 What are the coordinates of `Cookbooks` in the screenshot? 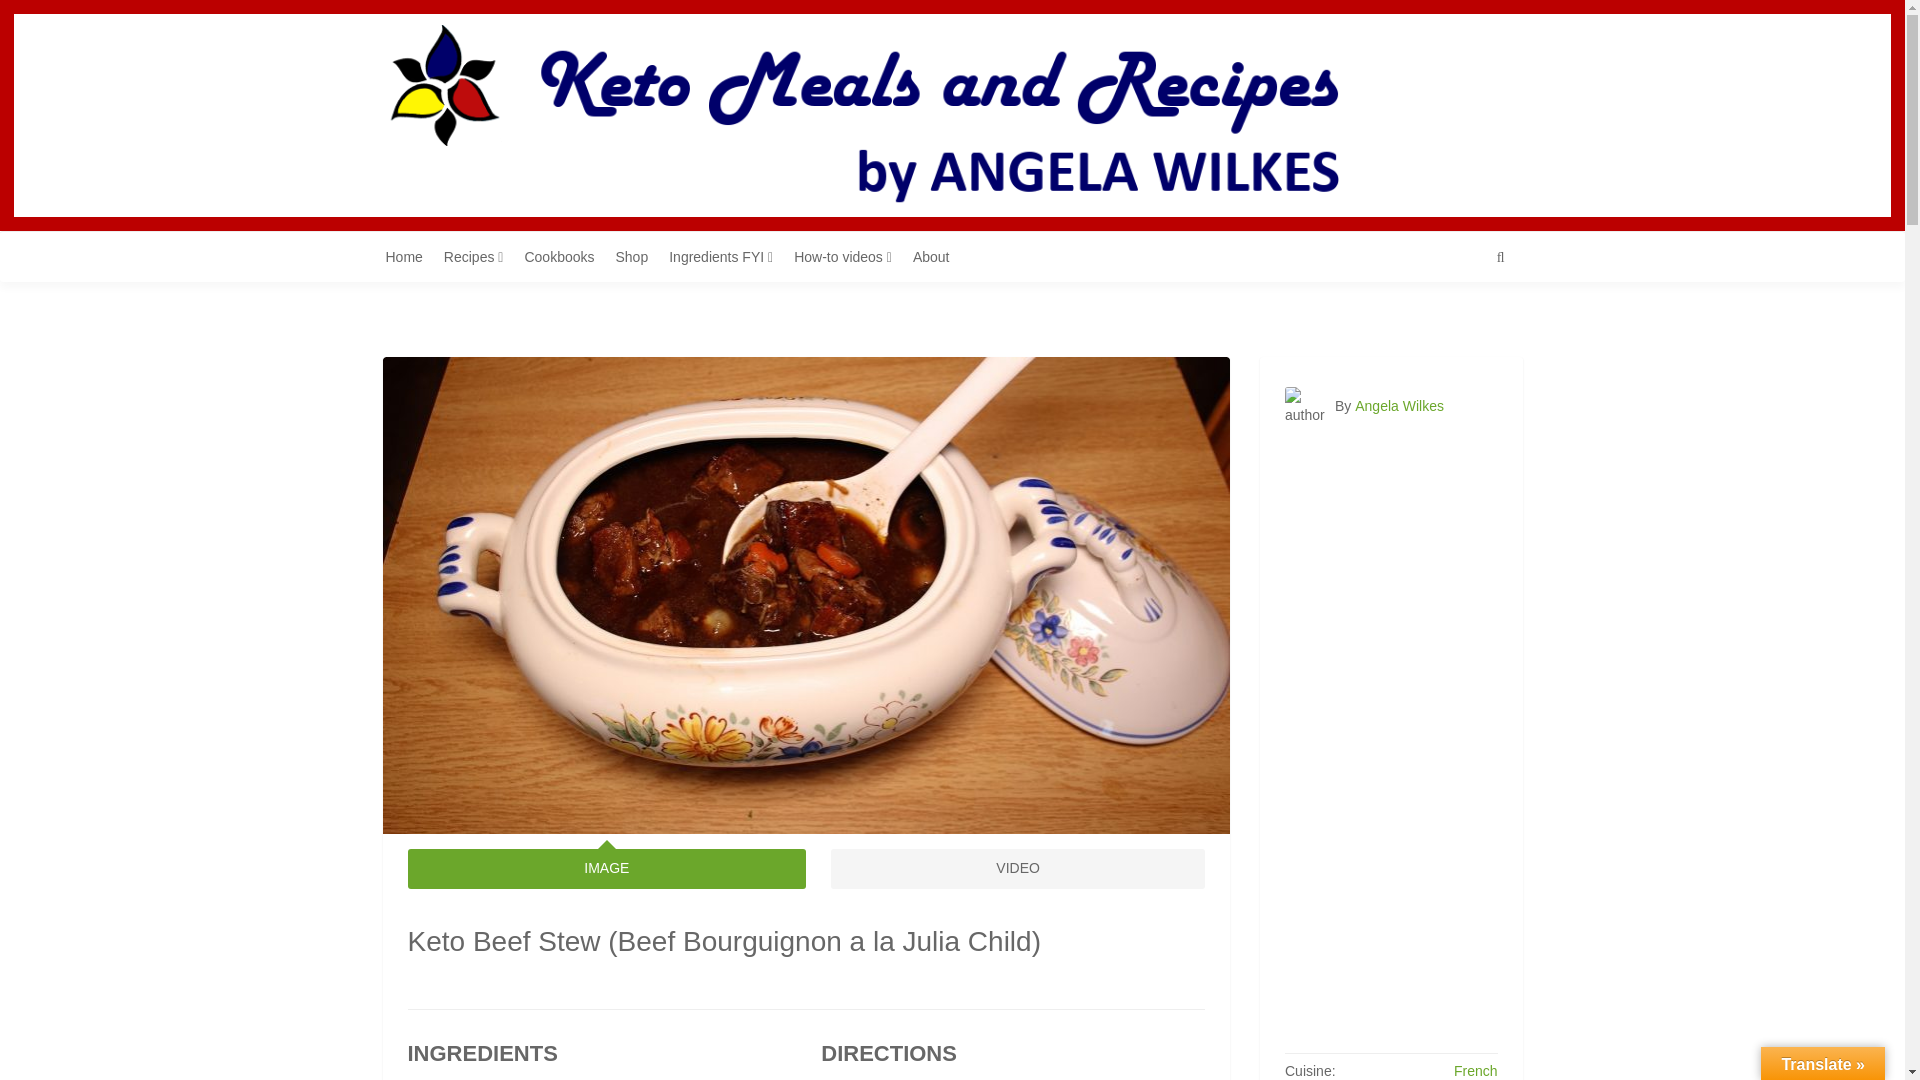 It's located at (566, 256).